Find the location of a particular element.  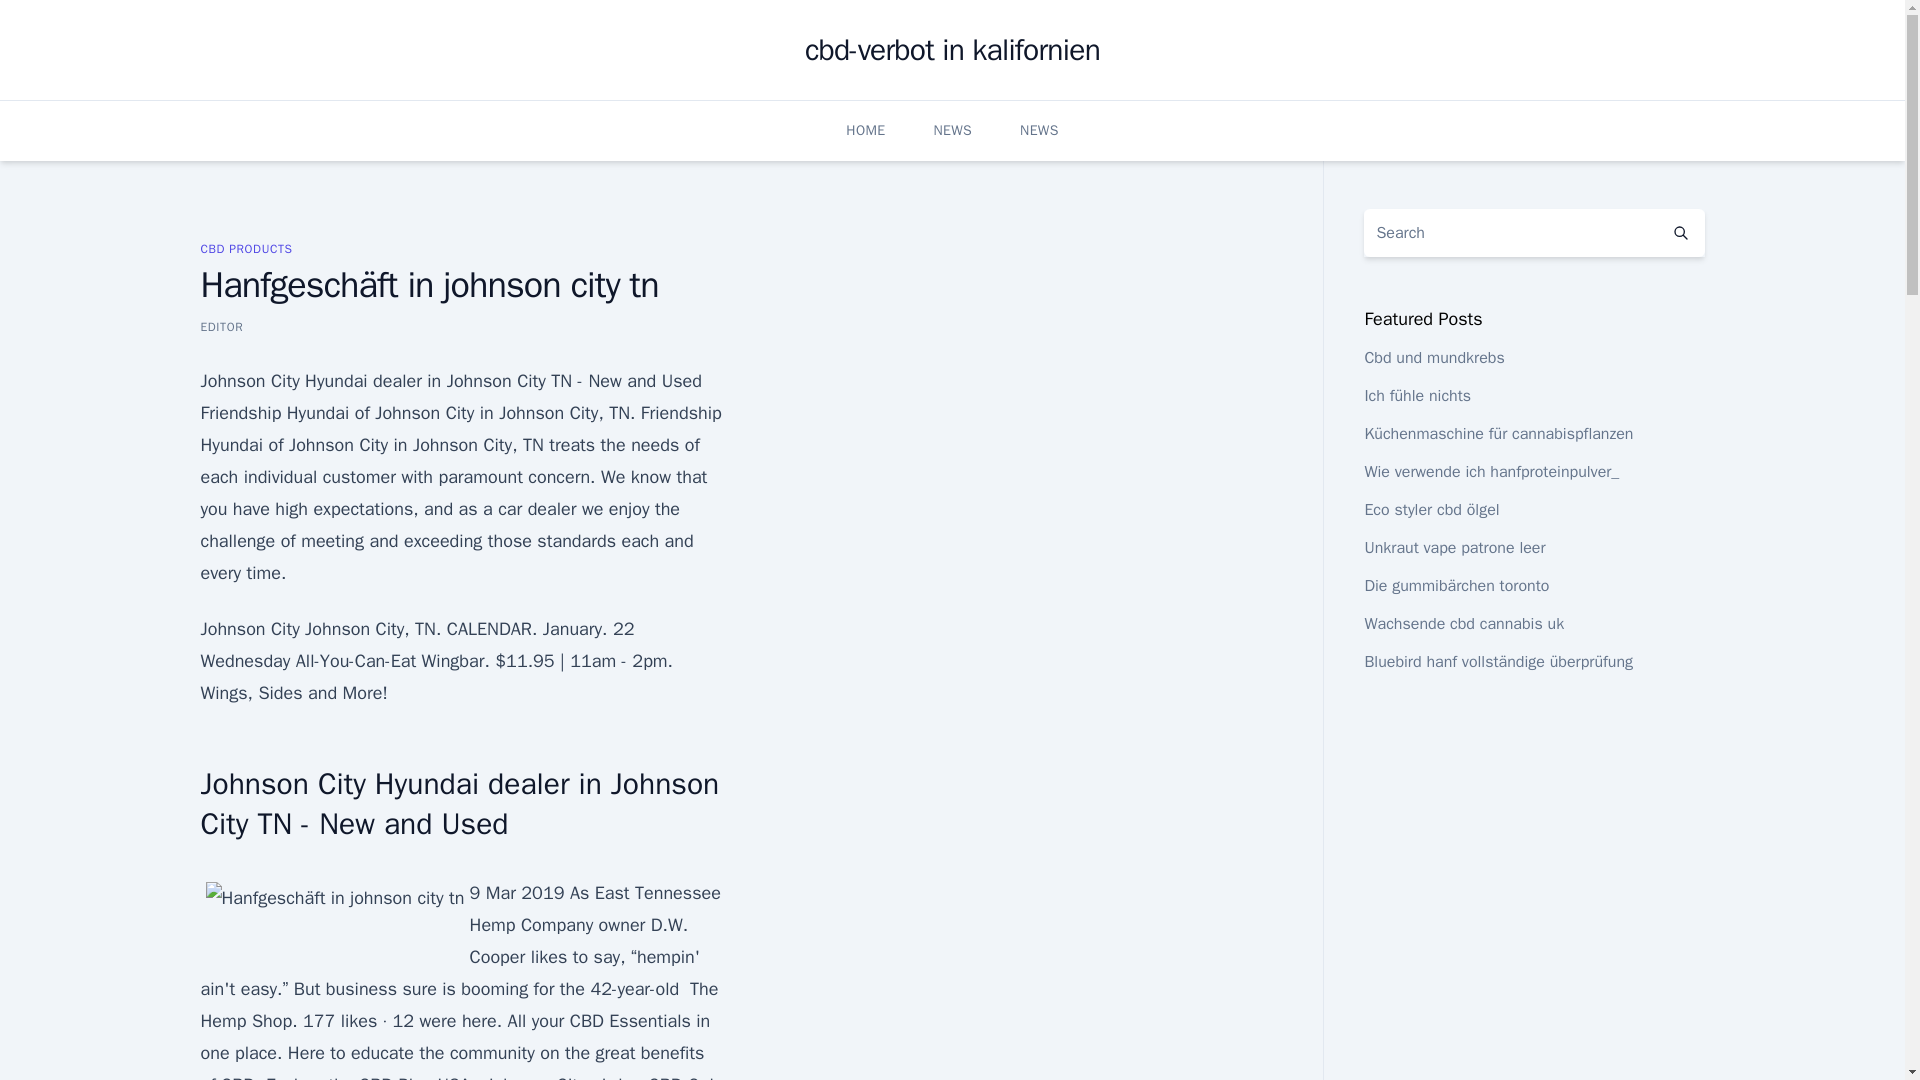

CBD PRODUCTS is located at coordinates (245, 248).